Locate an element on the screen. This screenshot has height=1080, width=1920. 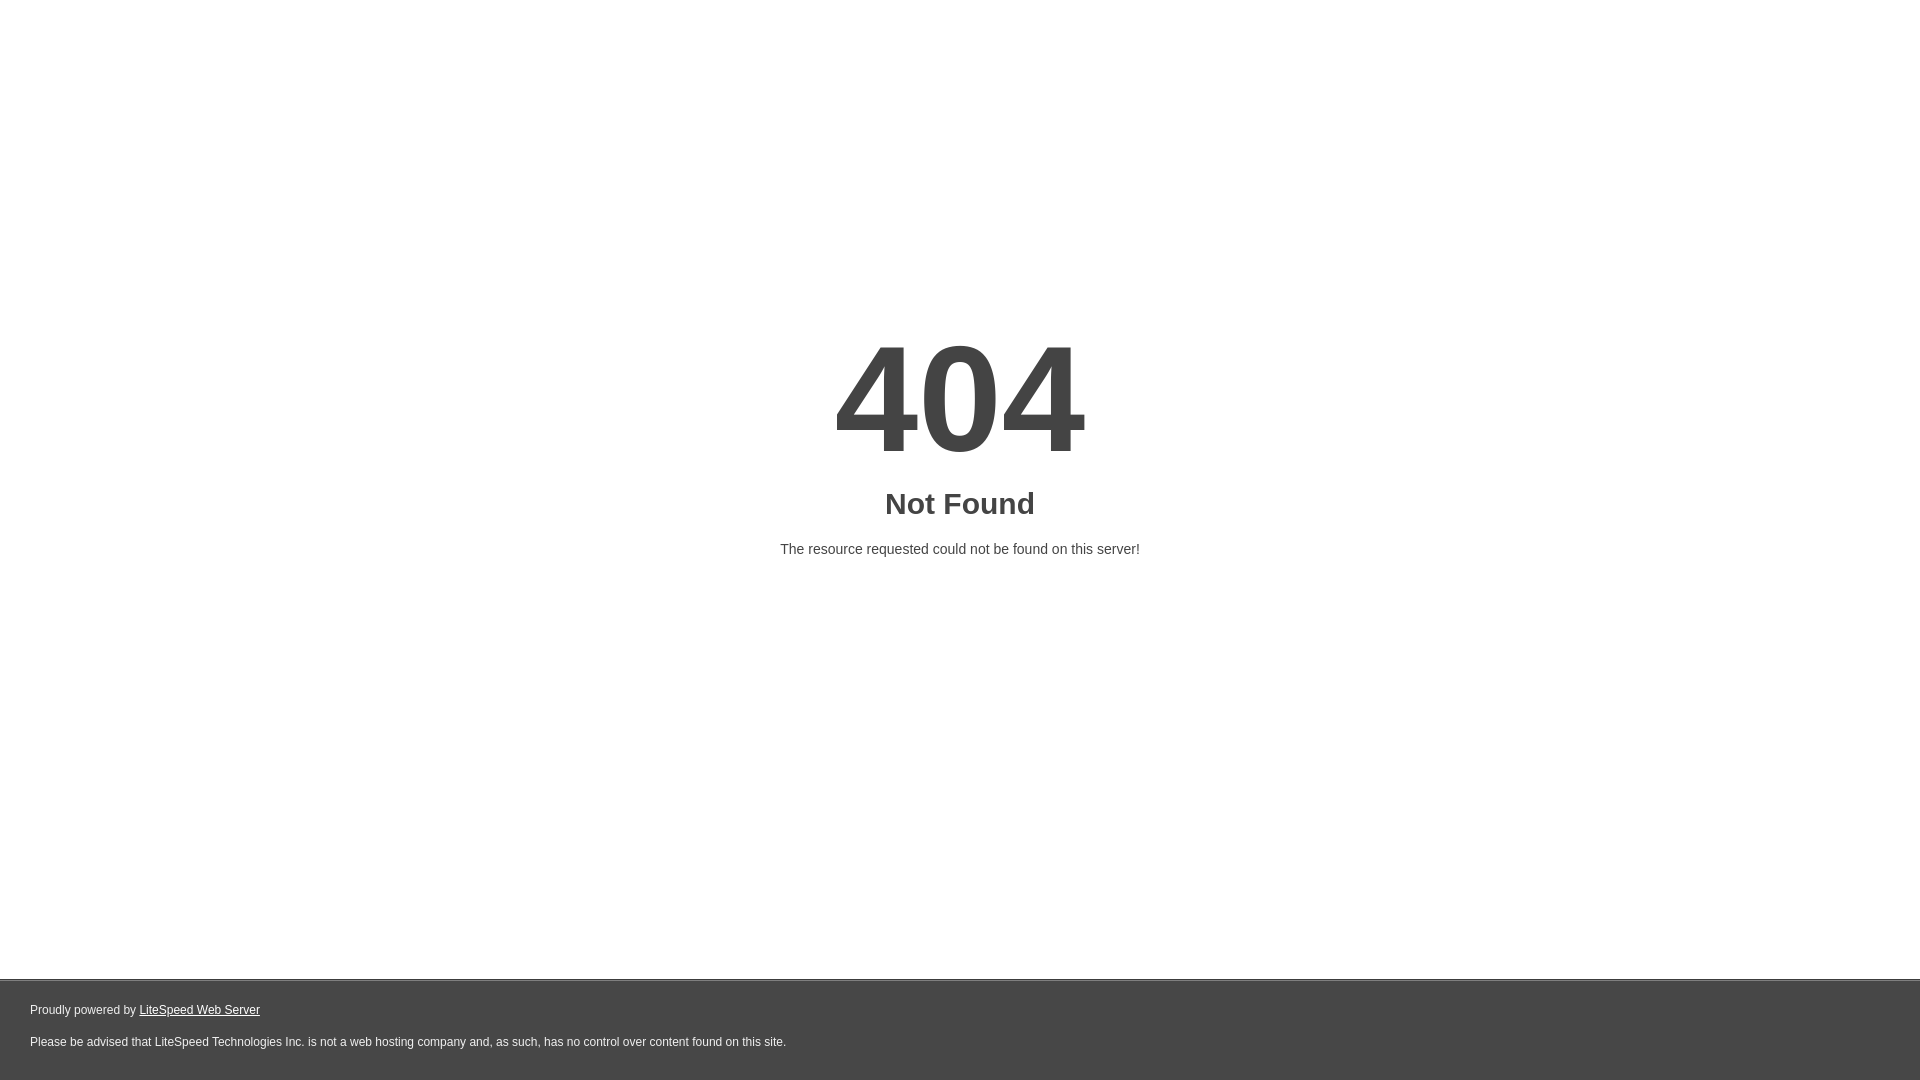
LiteSpeed Web Server is located at coordinates (200, 1010).